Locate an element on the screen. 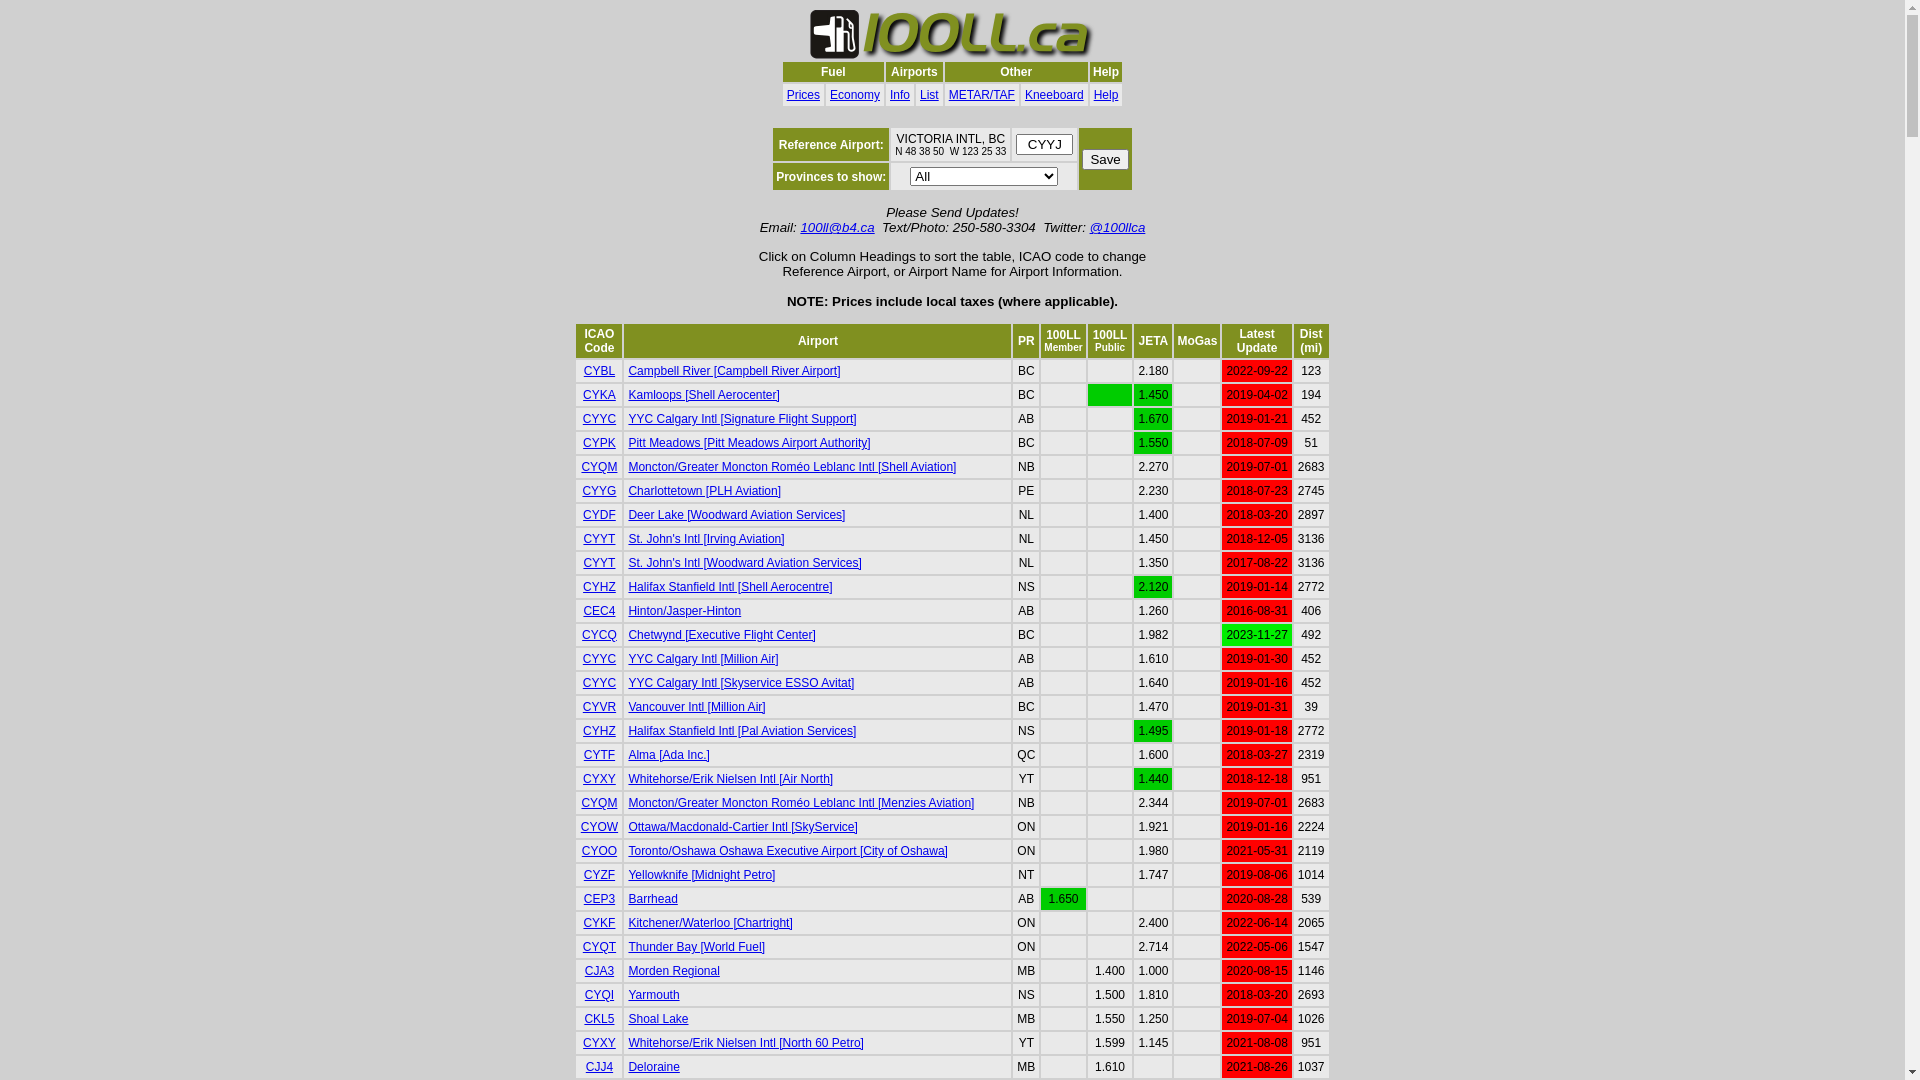  CYOW is located at coordinates (600, 827).